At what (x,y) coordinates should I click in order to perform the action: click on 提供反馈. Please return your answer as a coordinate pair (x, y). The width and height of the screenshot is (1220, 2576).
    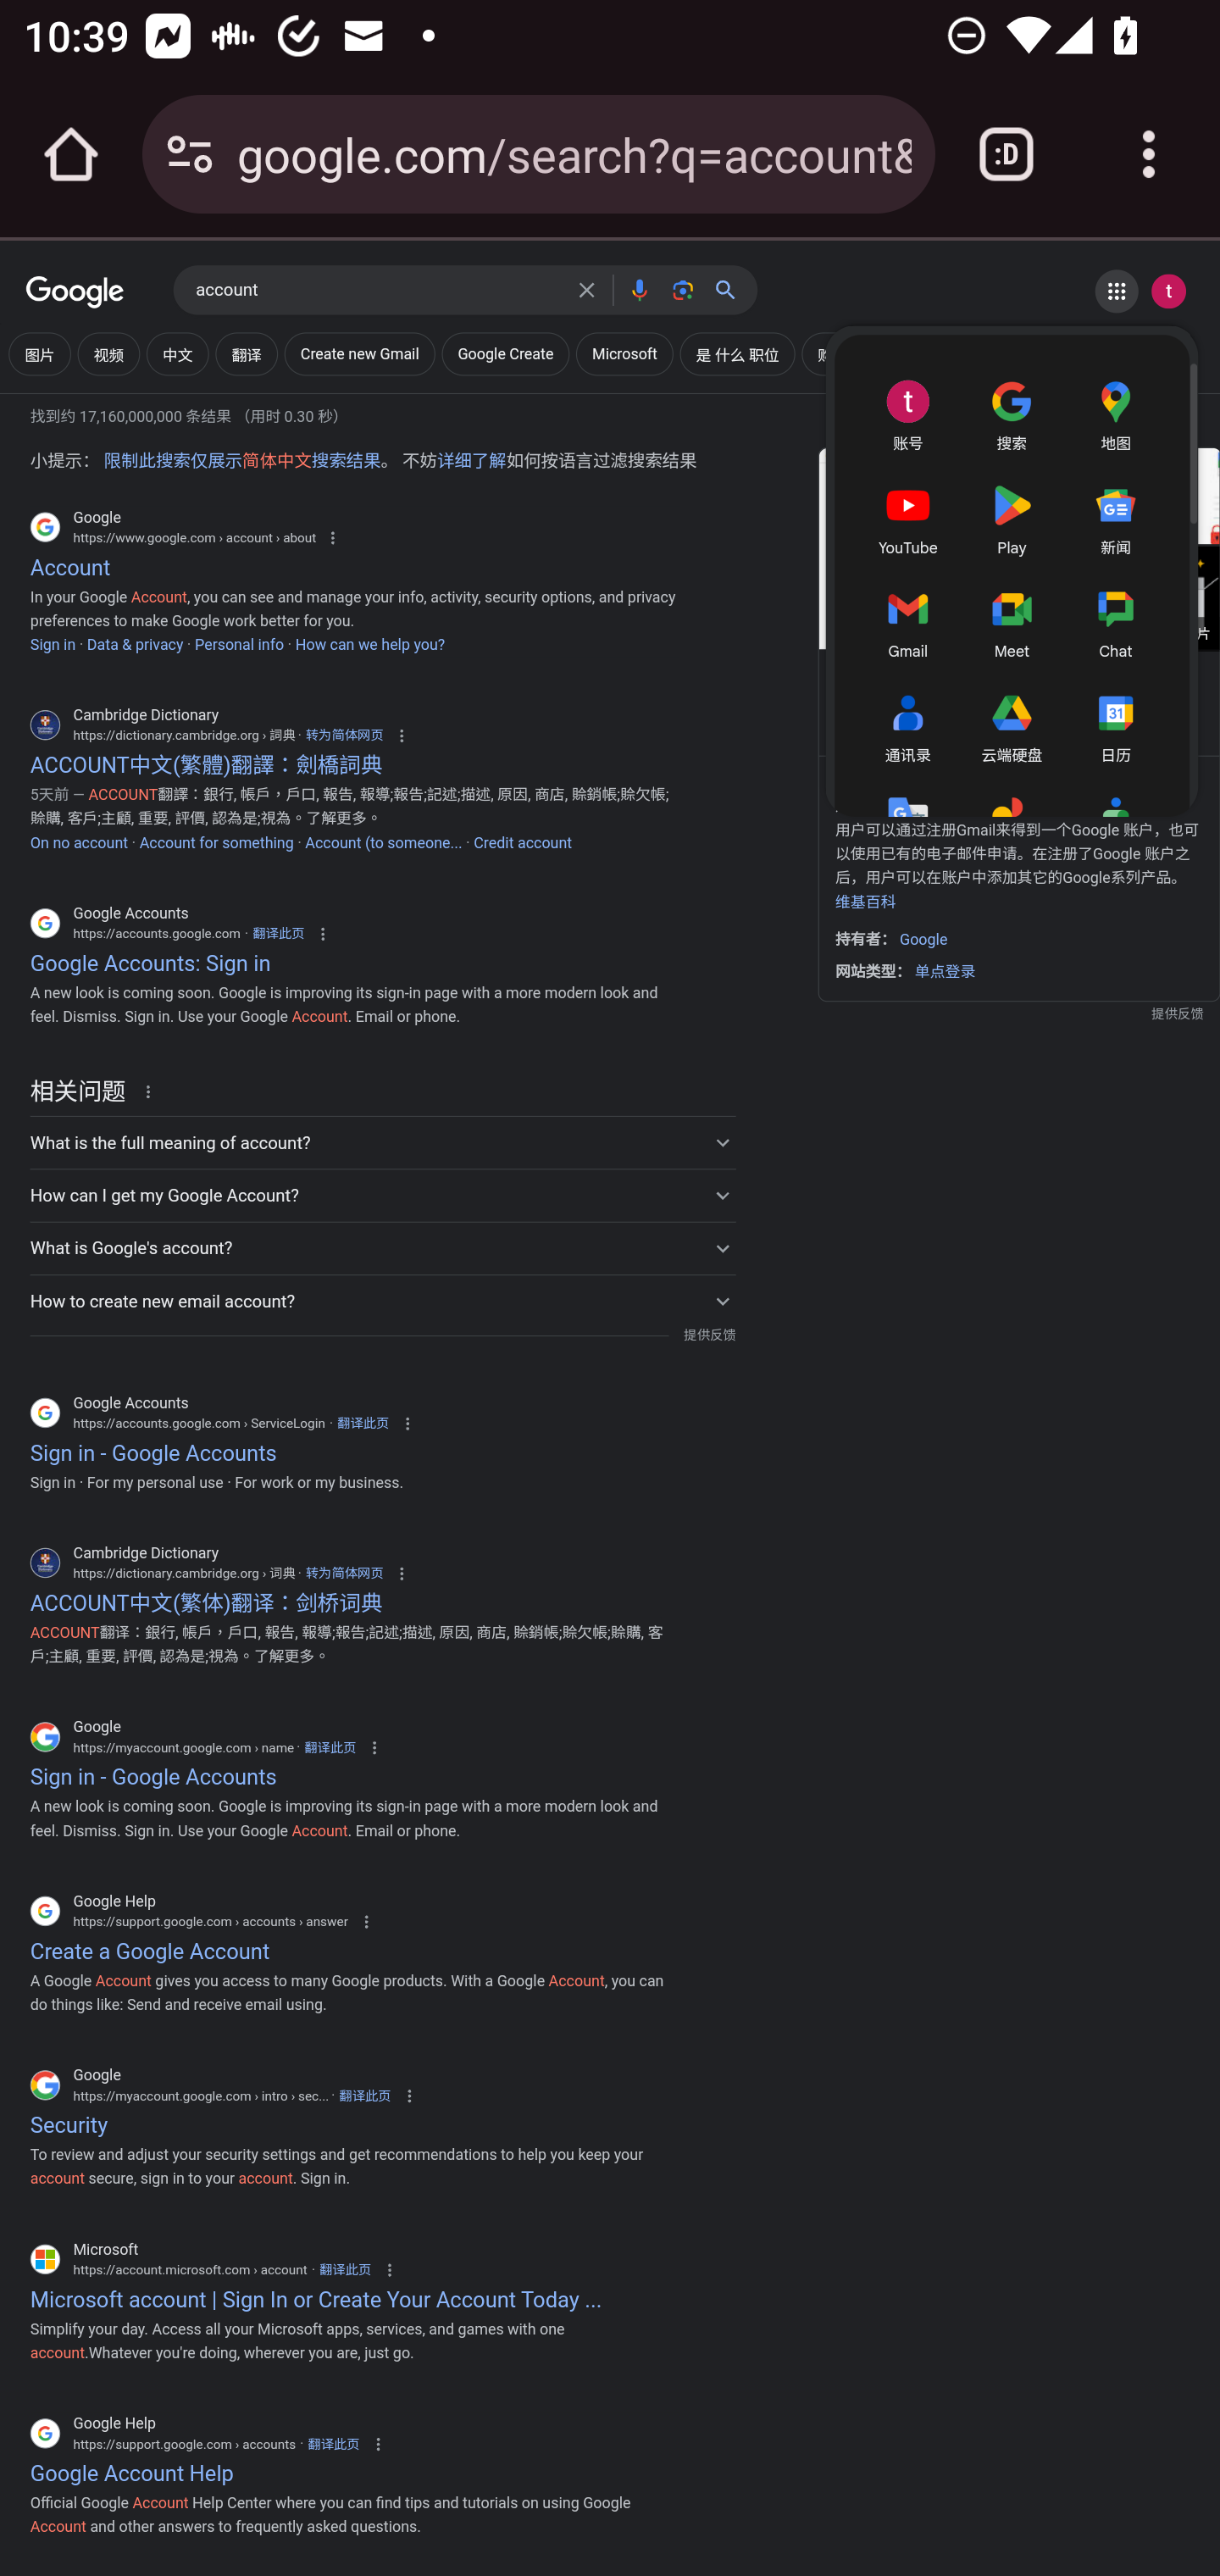
    Looking at the image, I should click on (709, 1335).